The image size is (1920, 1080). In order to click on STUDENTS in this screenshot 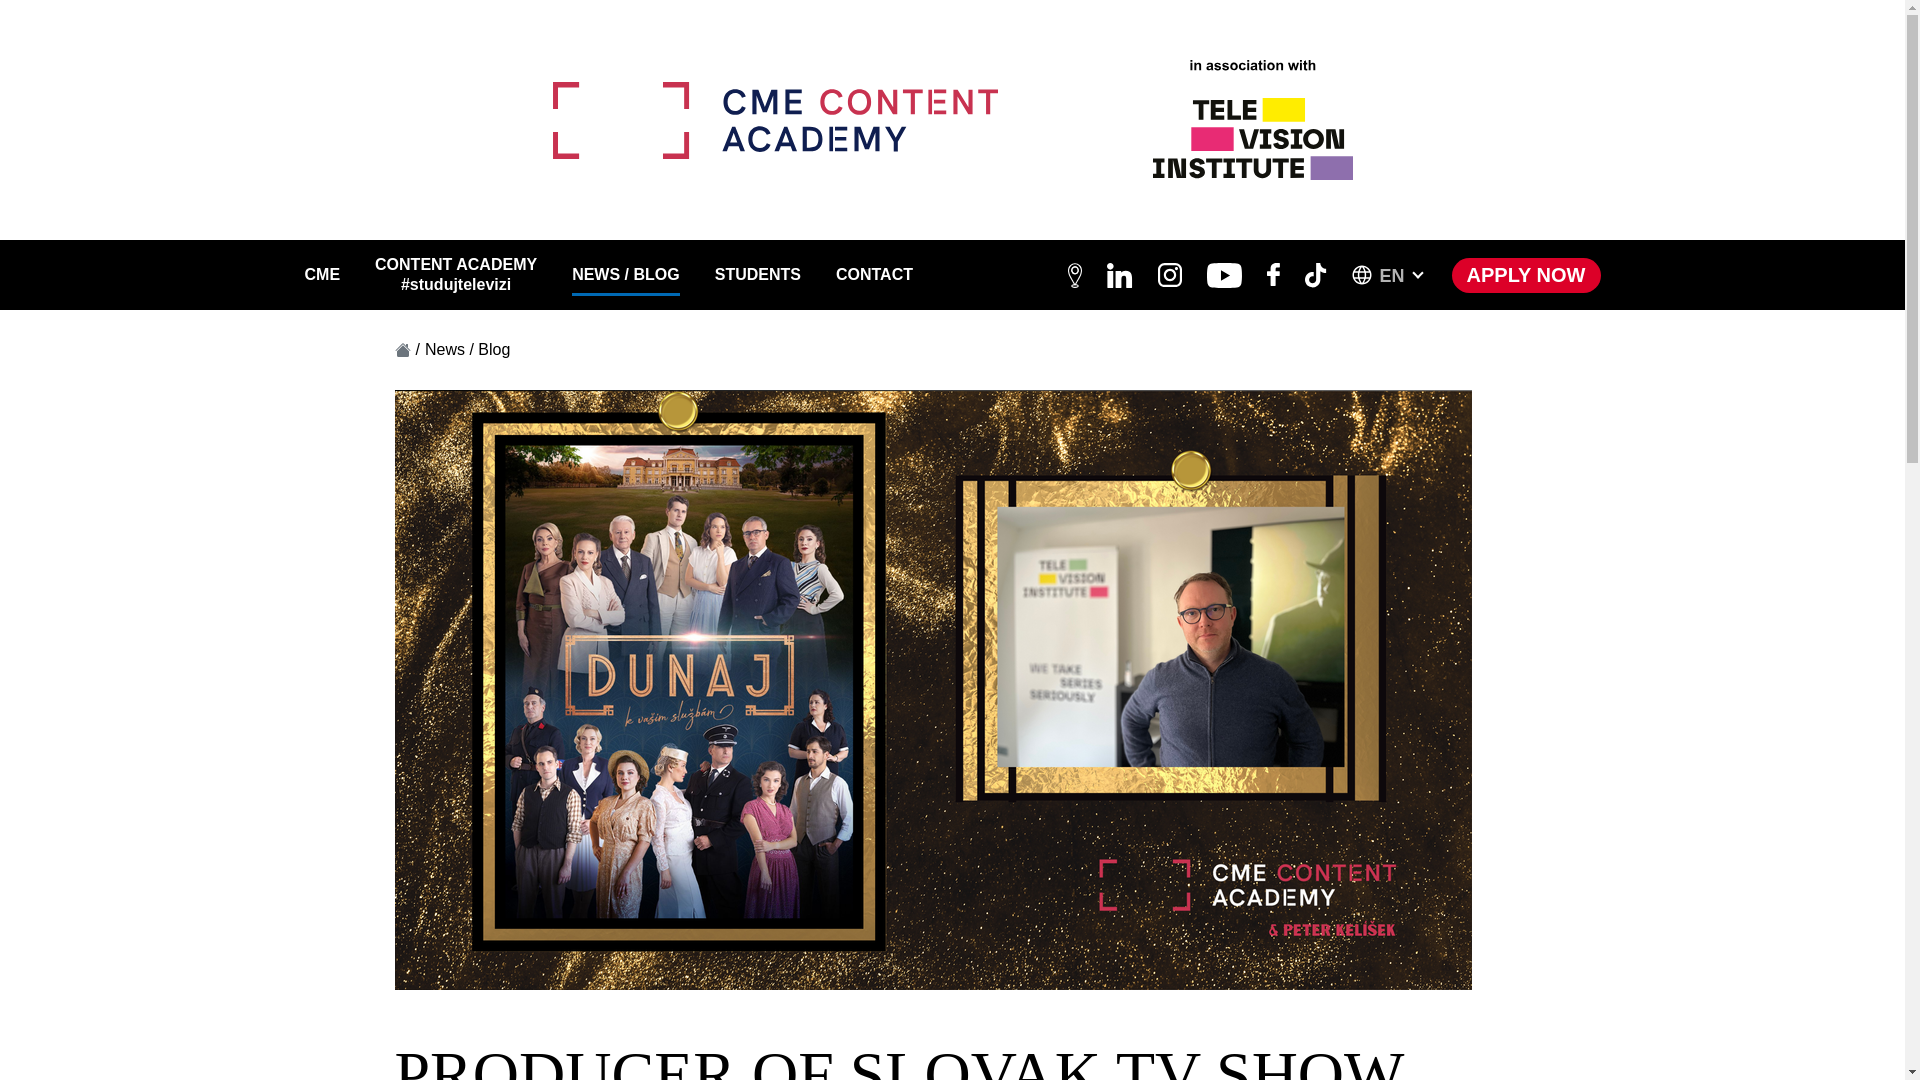, I will do `click(757, 274)`.